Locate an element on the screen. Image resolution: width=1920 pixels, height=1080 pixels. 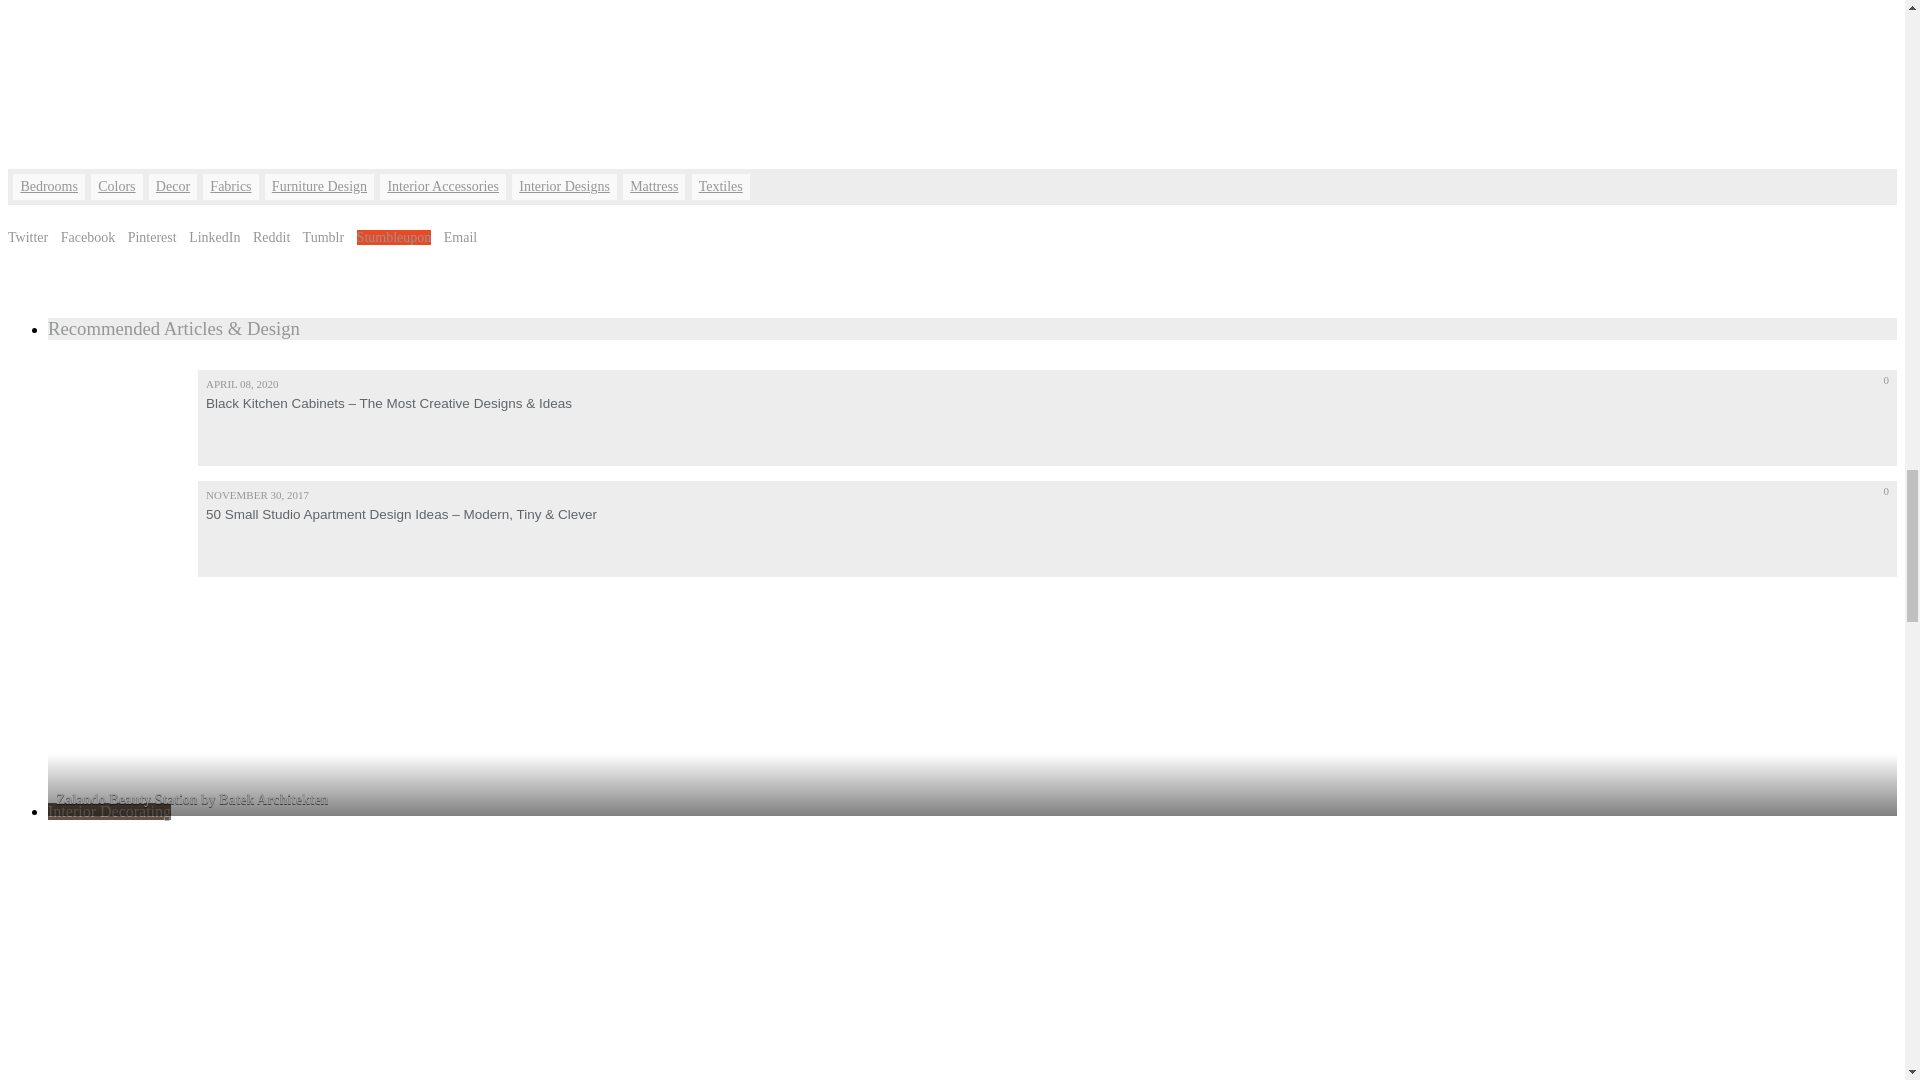
Facebook is located at coordinates (88, 238).